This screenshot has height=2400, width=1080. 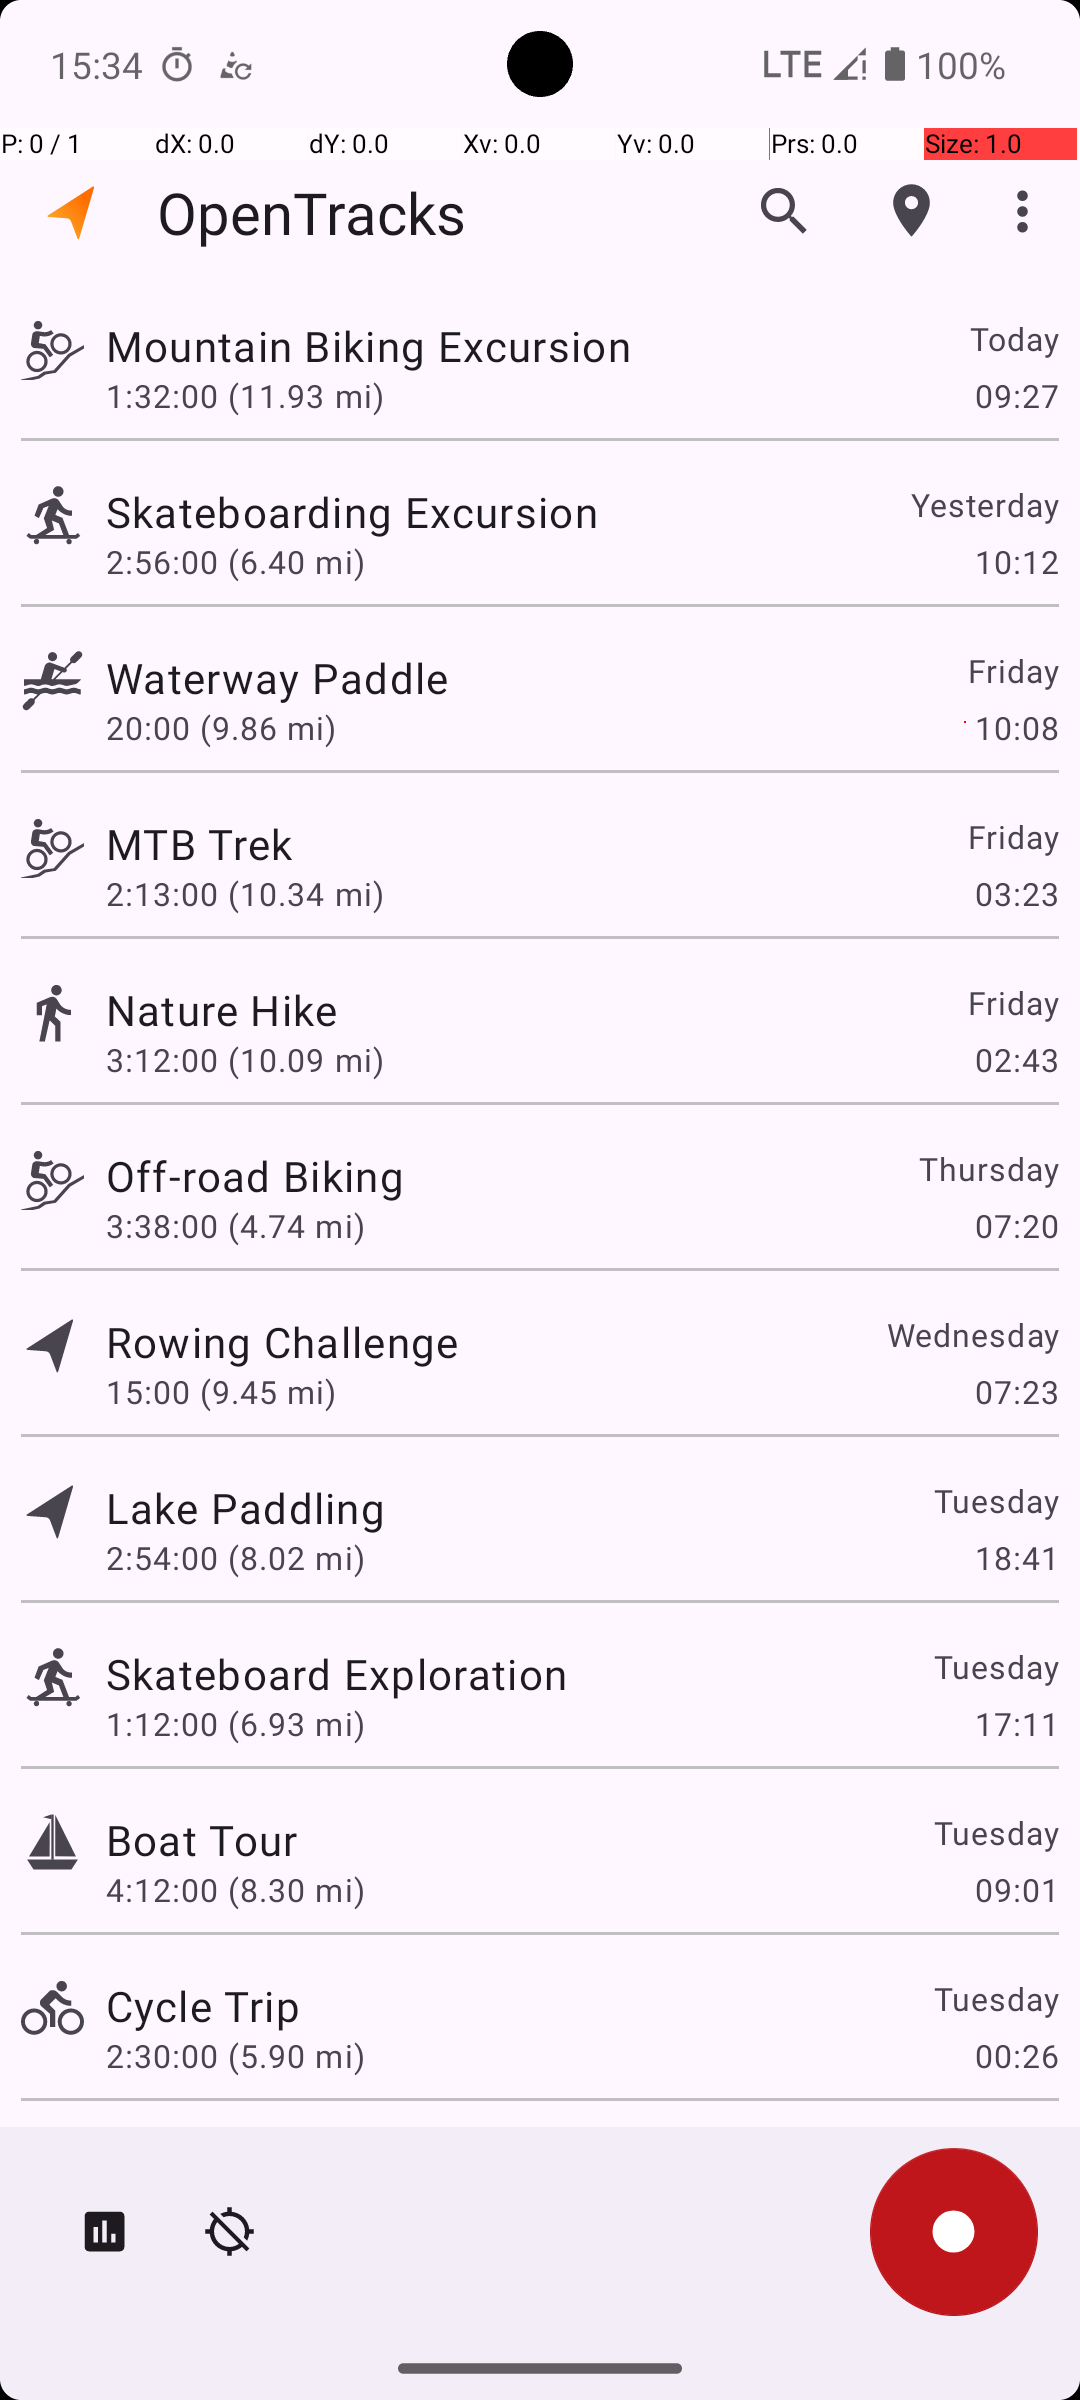 What do you see at coordinates (236, 562) in the screenshot?
I see `2:56:00 (6.40 mi)` at bounding box center [236, 562].